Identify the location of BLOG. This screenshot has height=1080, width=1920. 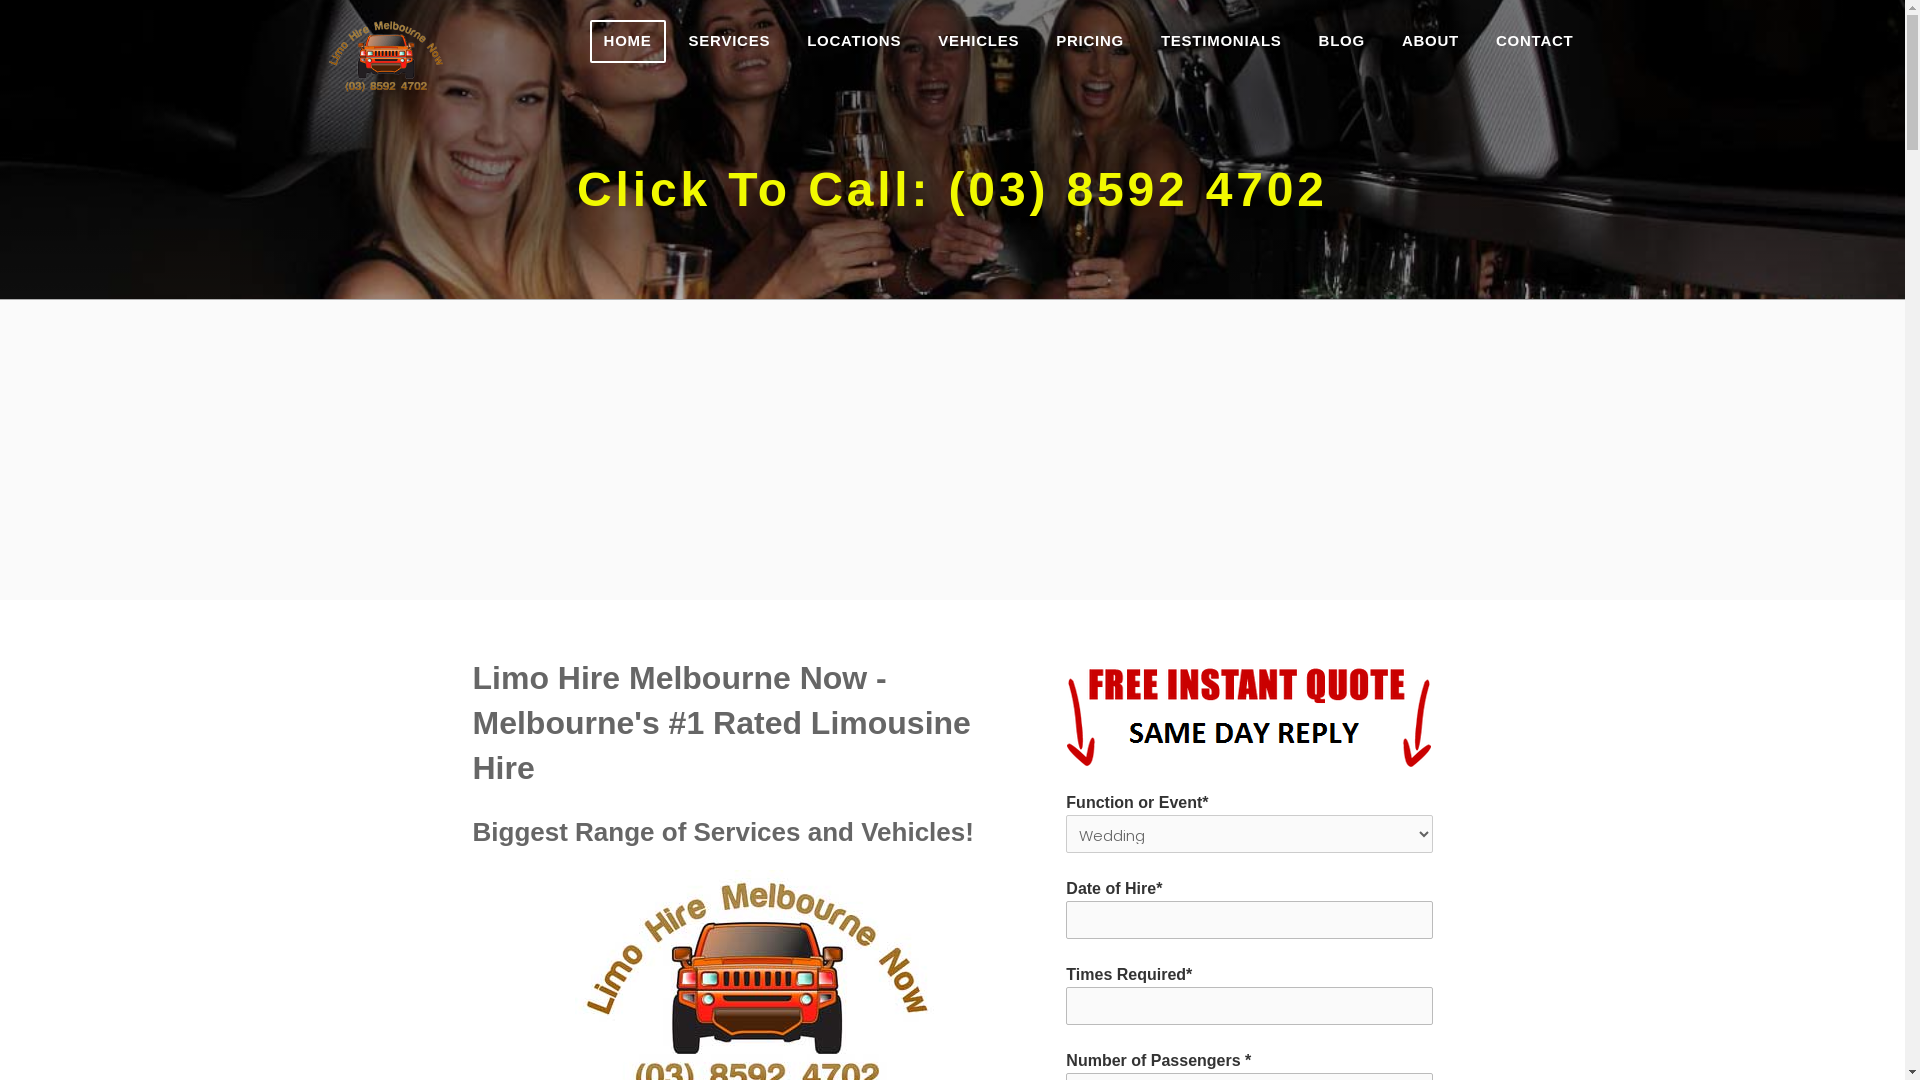
(1342, 42).